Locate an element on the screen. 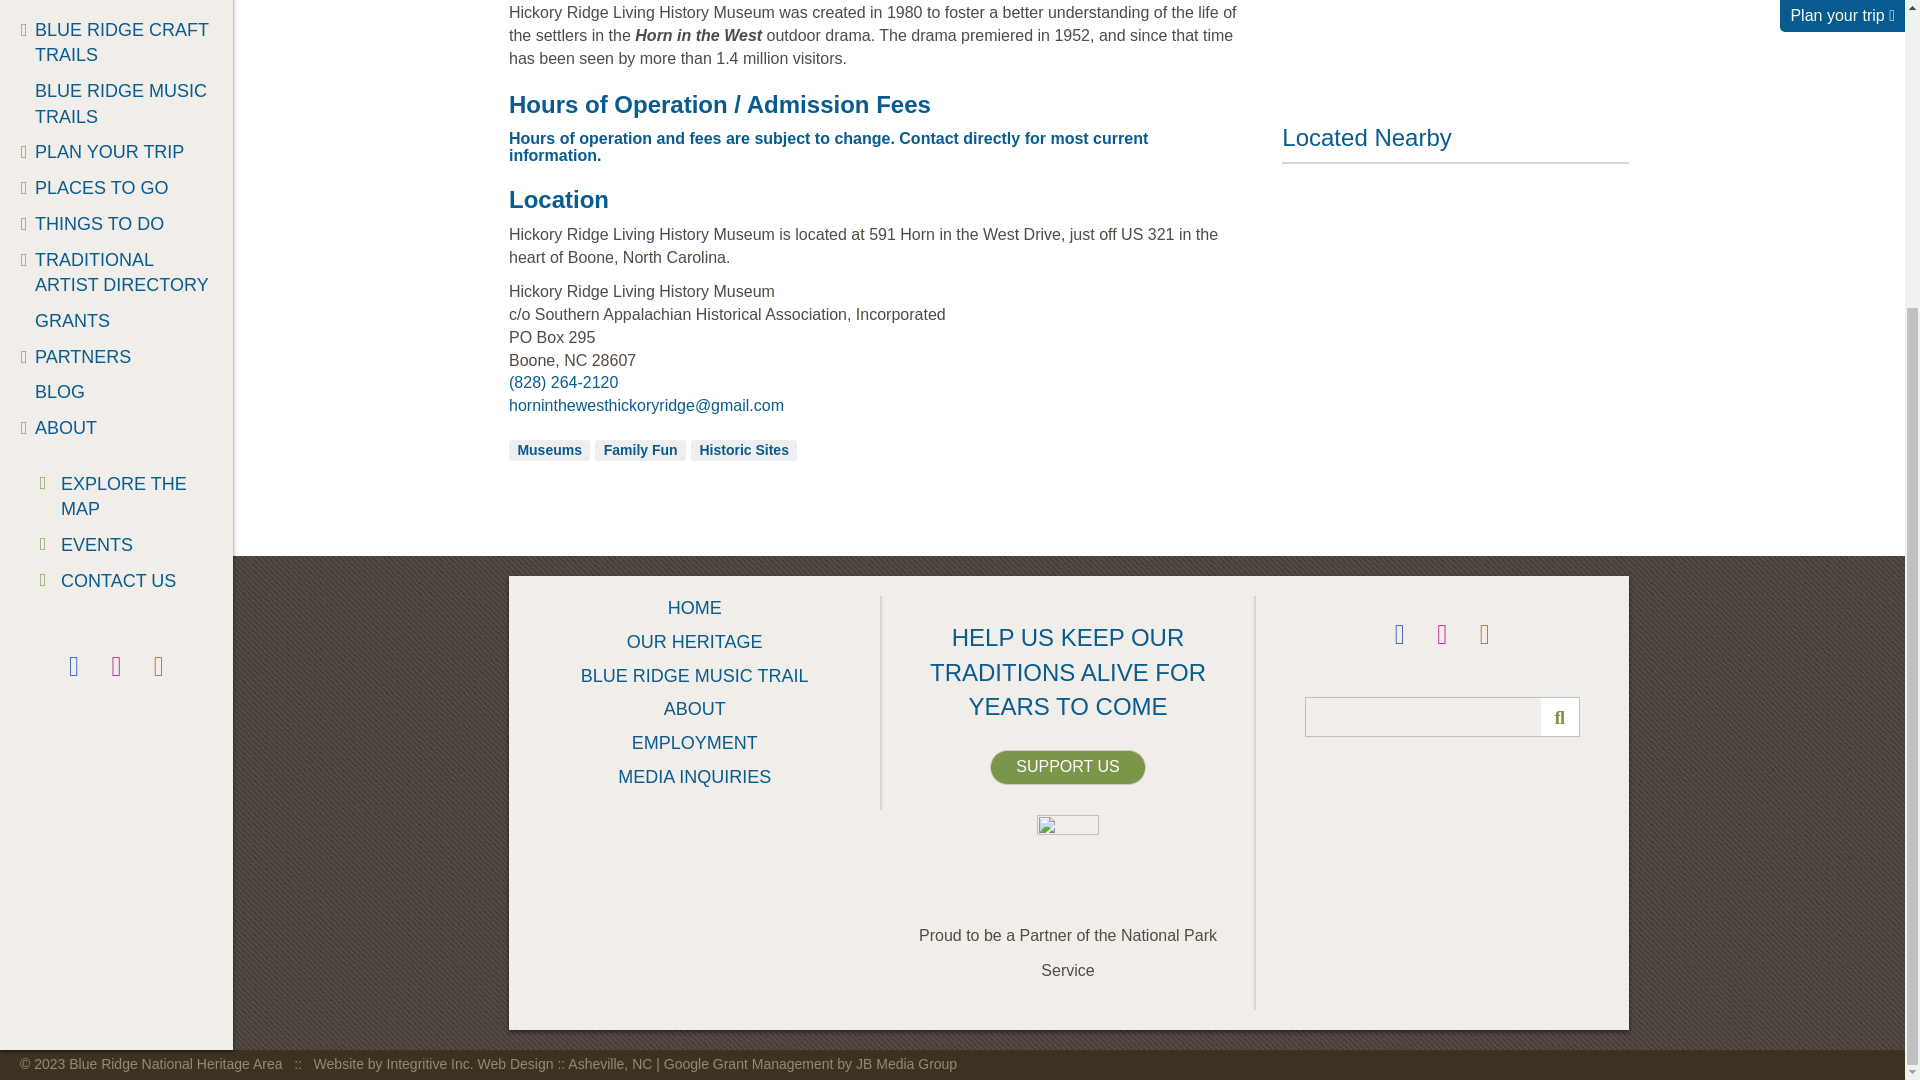 The height and width of the screenshot is (1080, 1920). Family Fun is located at coordinates (640, 450).